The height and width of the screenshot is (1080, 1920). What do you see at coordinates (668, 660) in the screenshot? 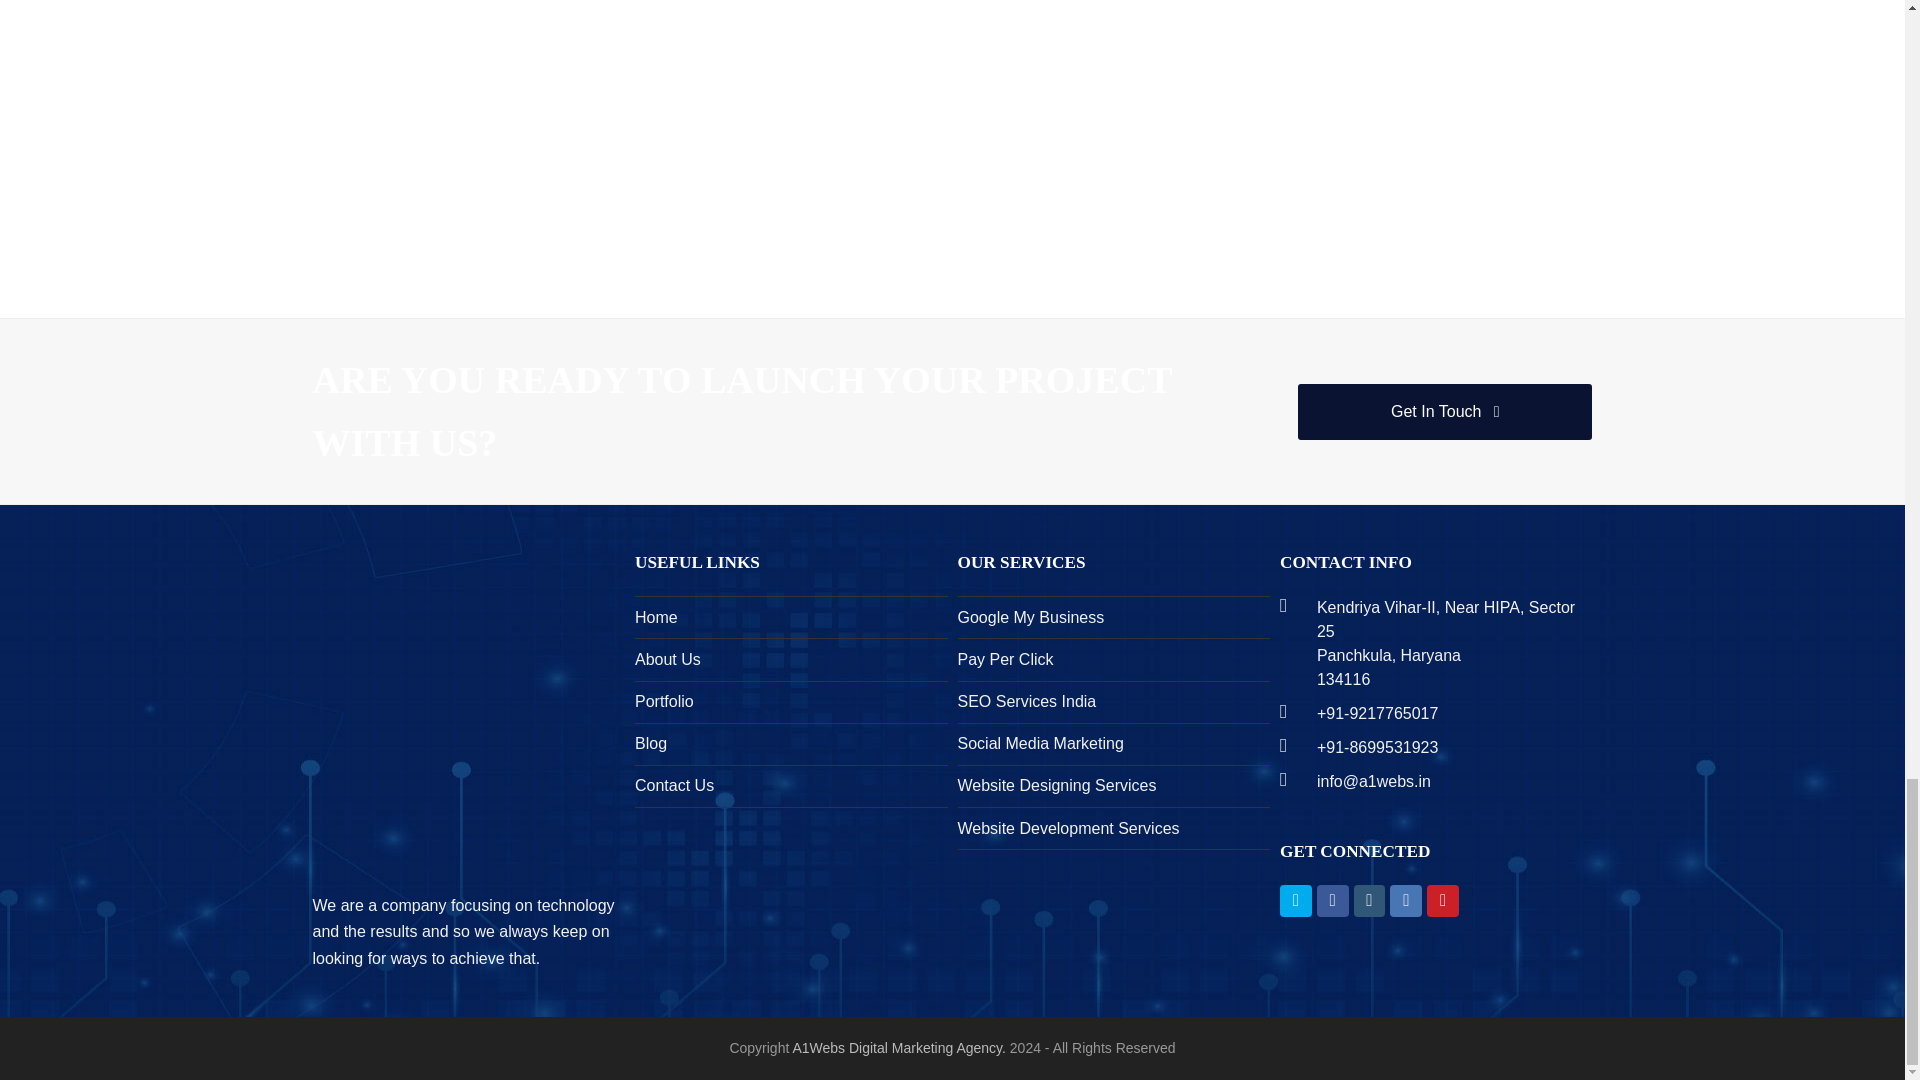
I see `About Us` at bounding box center [668, 660].